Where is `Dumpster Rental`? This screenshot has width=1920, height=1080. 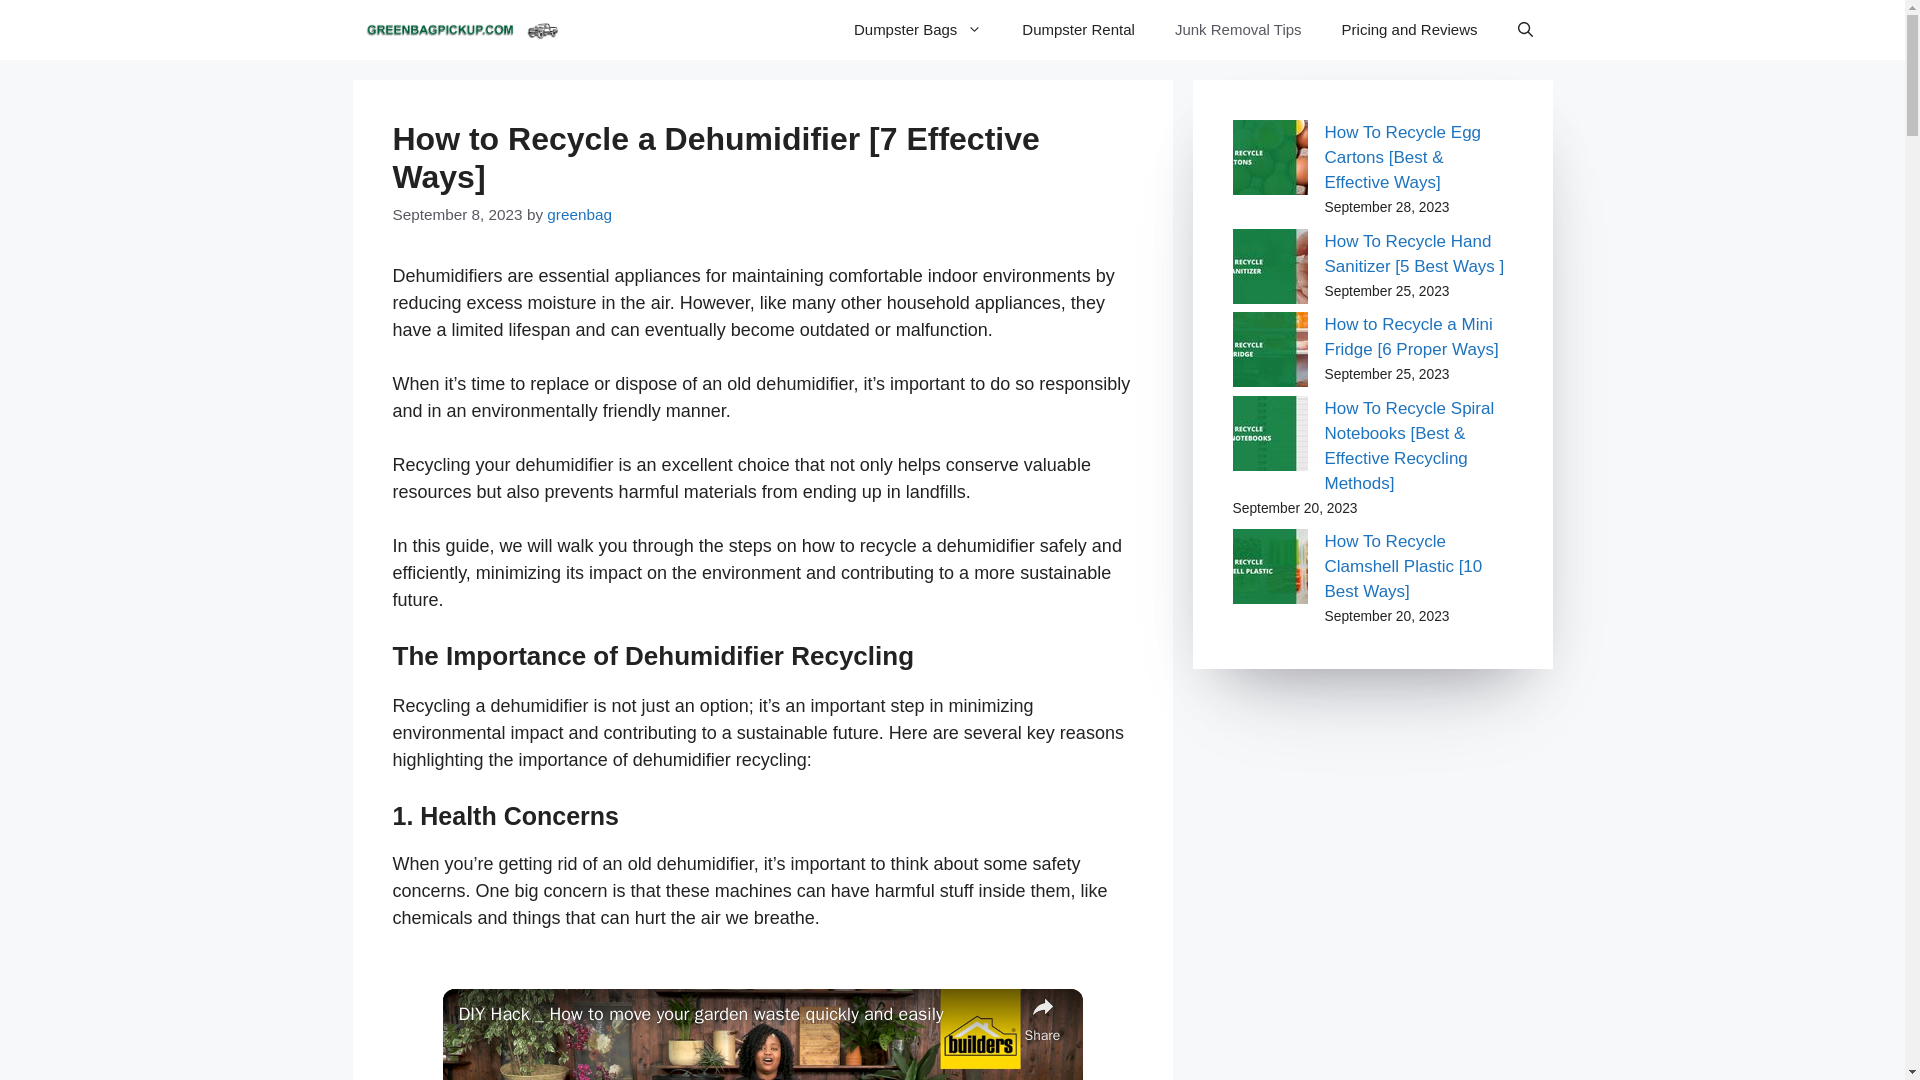
Dumpster Rental is located at coordinates (1078, 30).